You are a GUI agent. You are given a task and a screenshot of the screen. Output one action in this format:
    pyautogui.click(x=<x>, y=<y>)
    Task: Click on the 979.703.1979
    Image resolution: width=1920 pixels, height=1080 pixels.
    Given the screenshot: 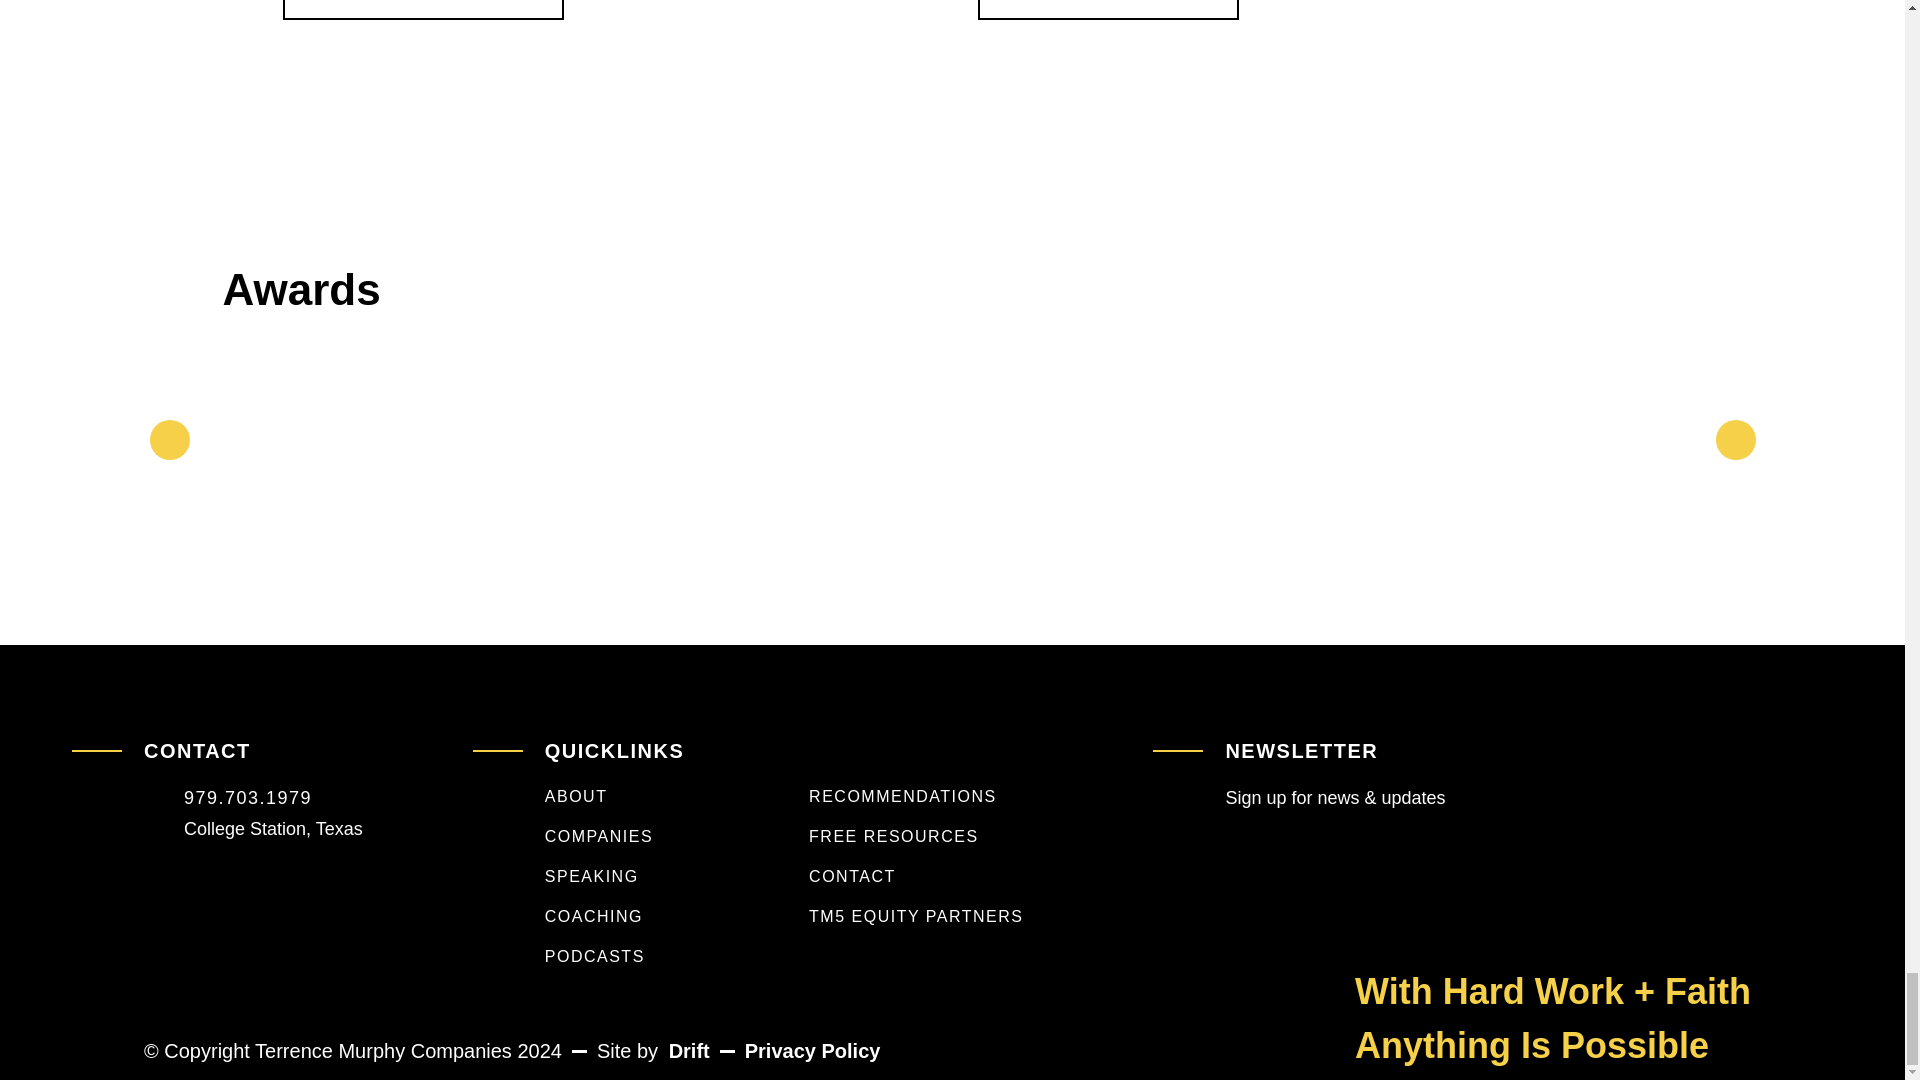 What is the action you would take?
    pyautogui.click(x=248, y=798)
    